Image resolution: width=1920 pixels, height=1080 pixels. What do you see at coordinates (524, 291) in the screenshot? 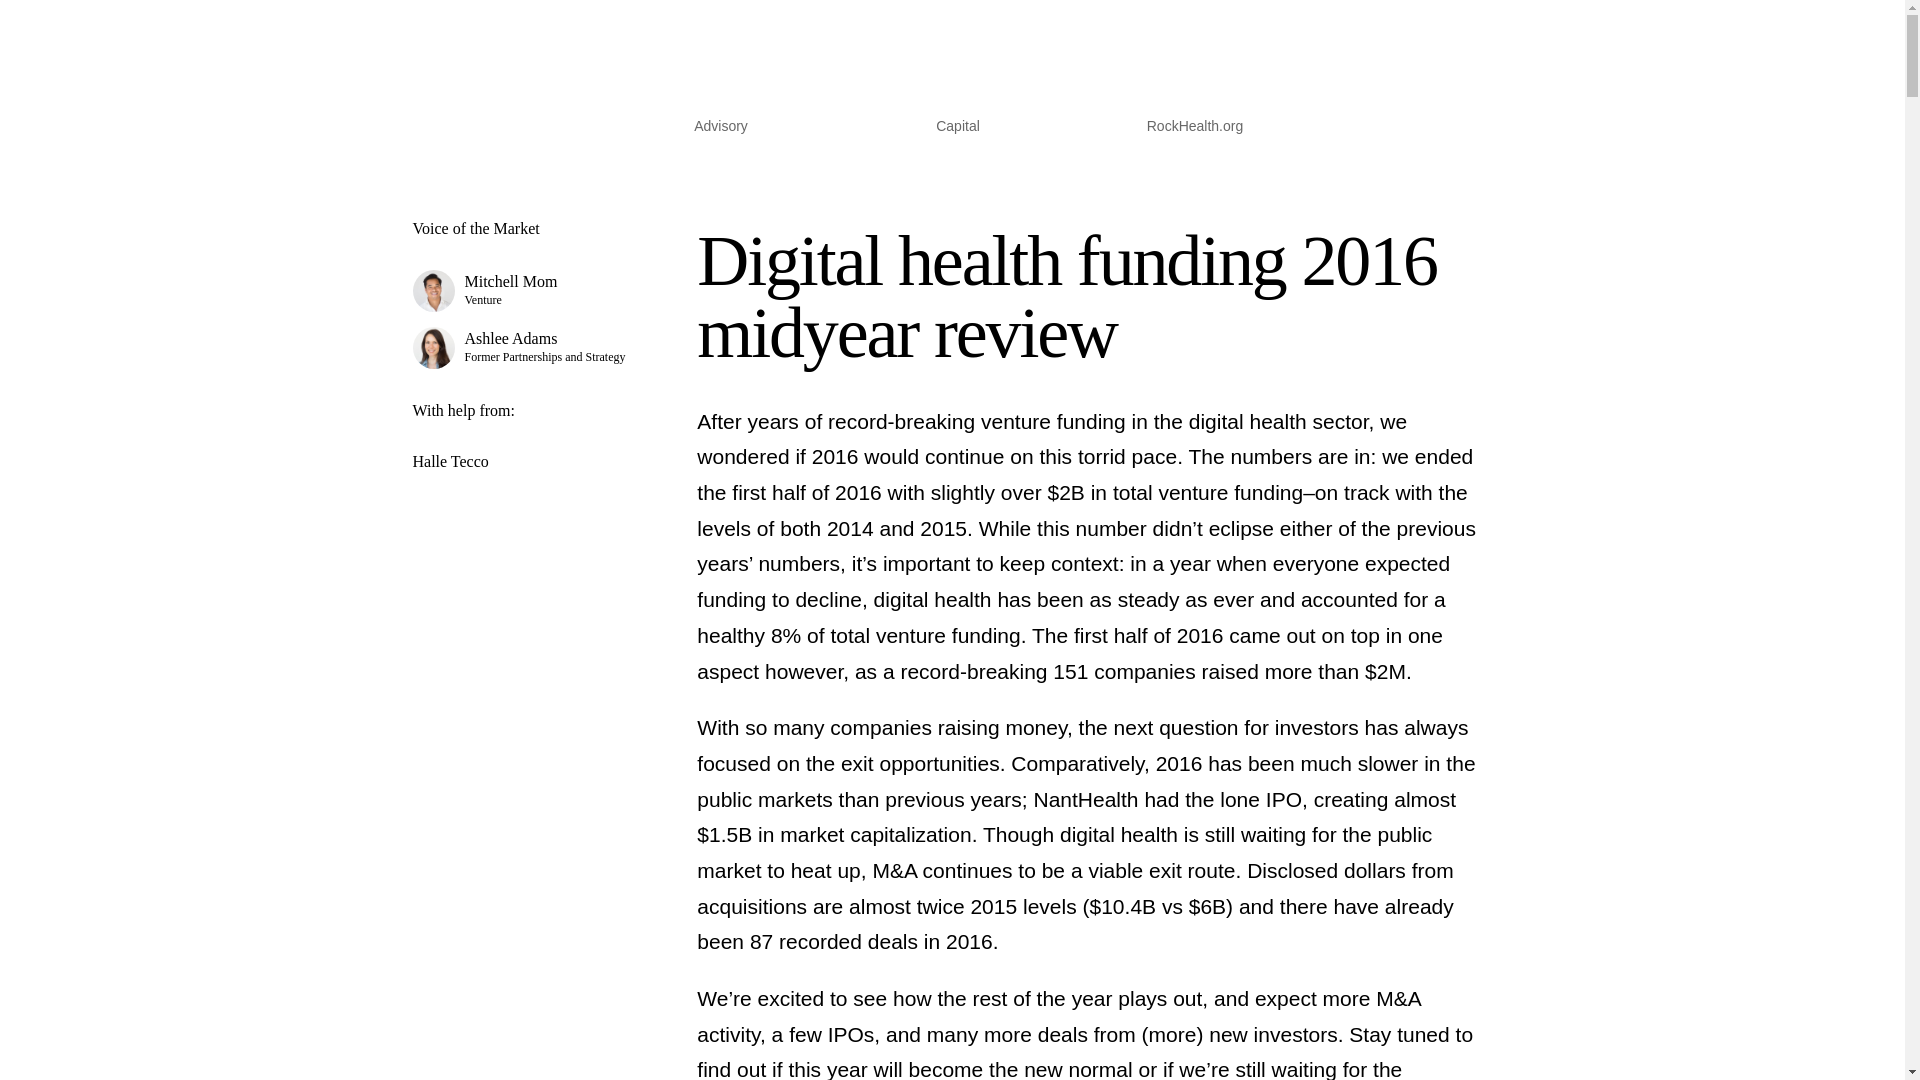
I see `Halle Tecco` at bounding box center [524, 291].